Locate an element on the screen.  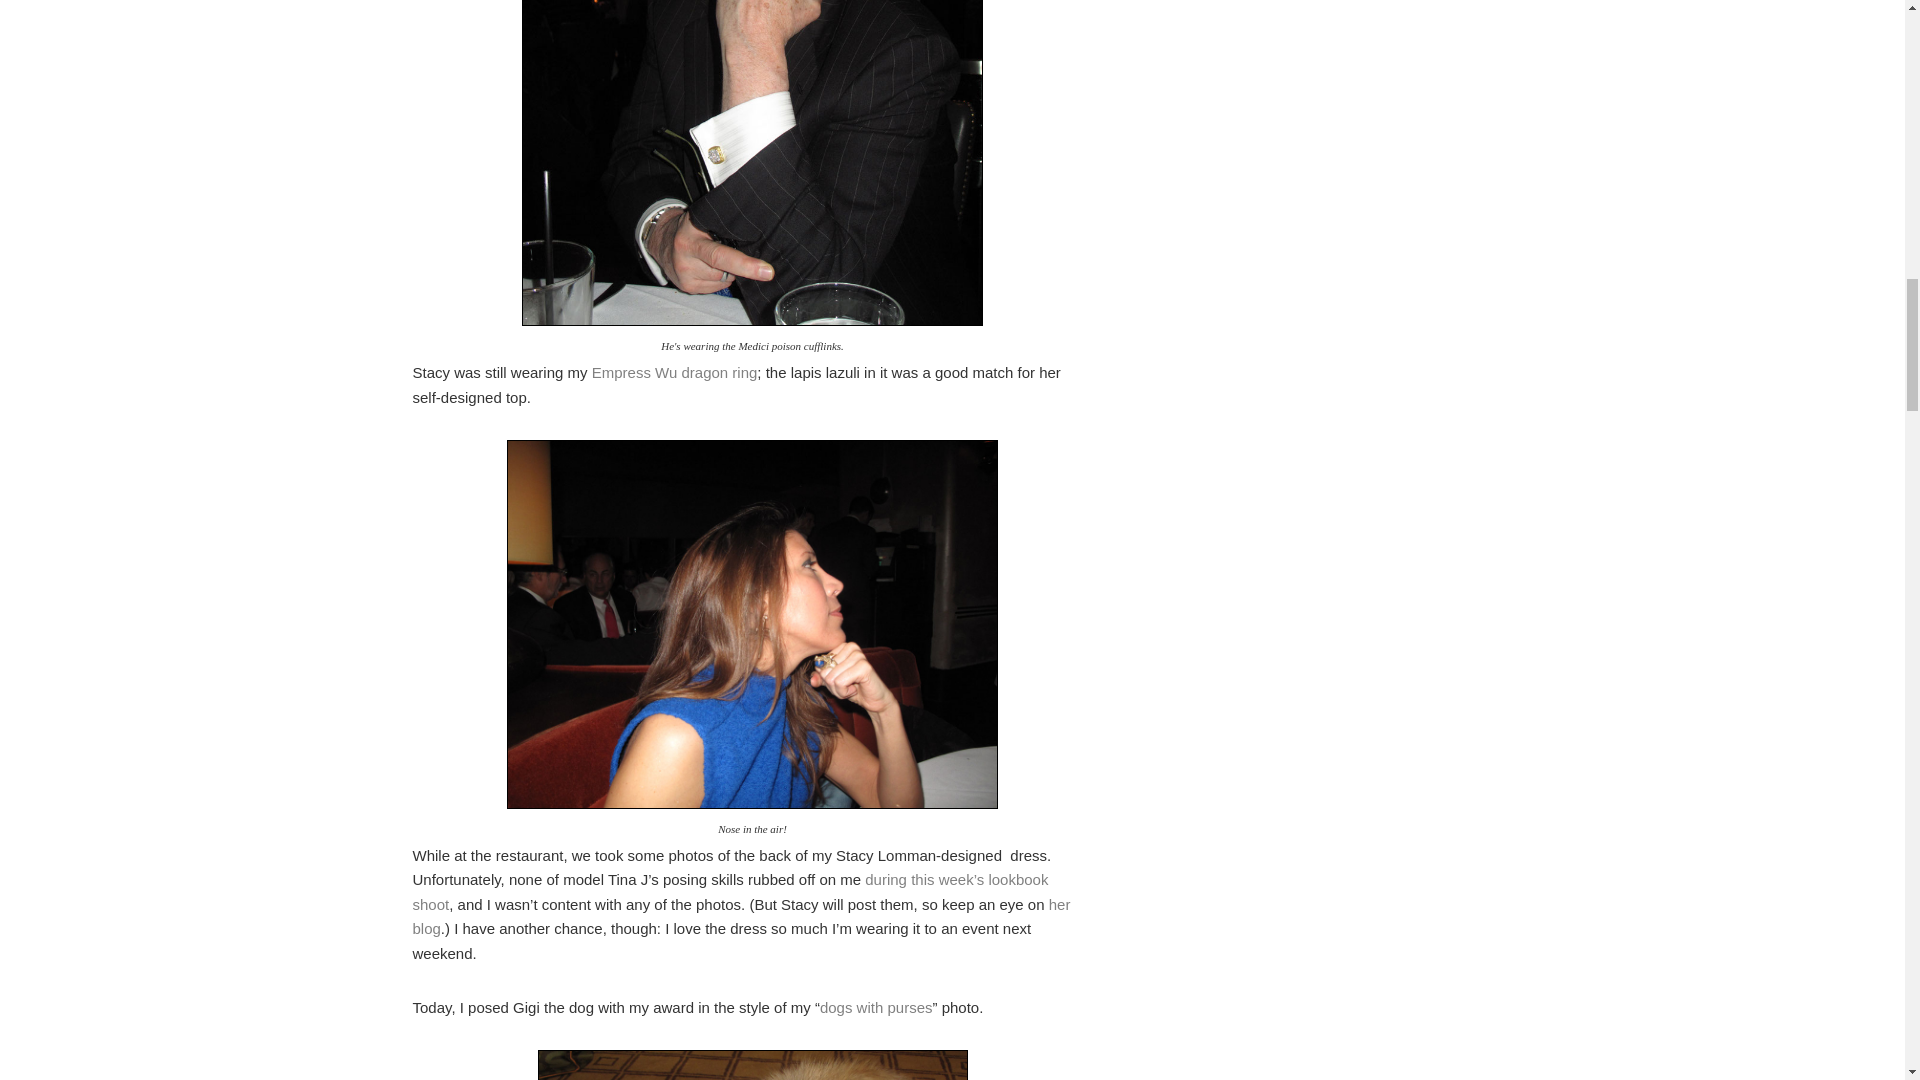
dogs with purses is located at coordinates (876, 1008).